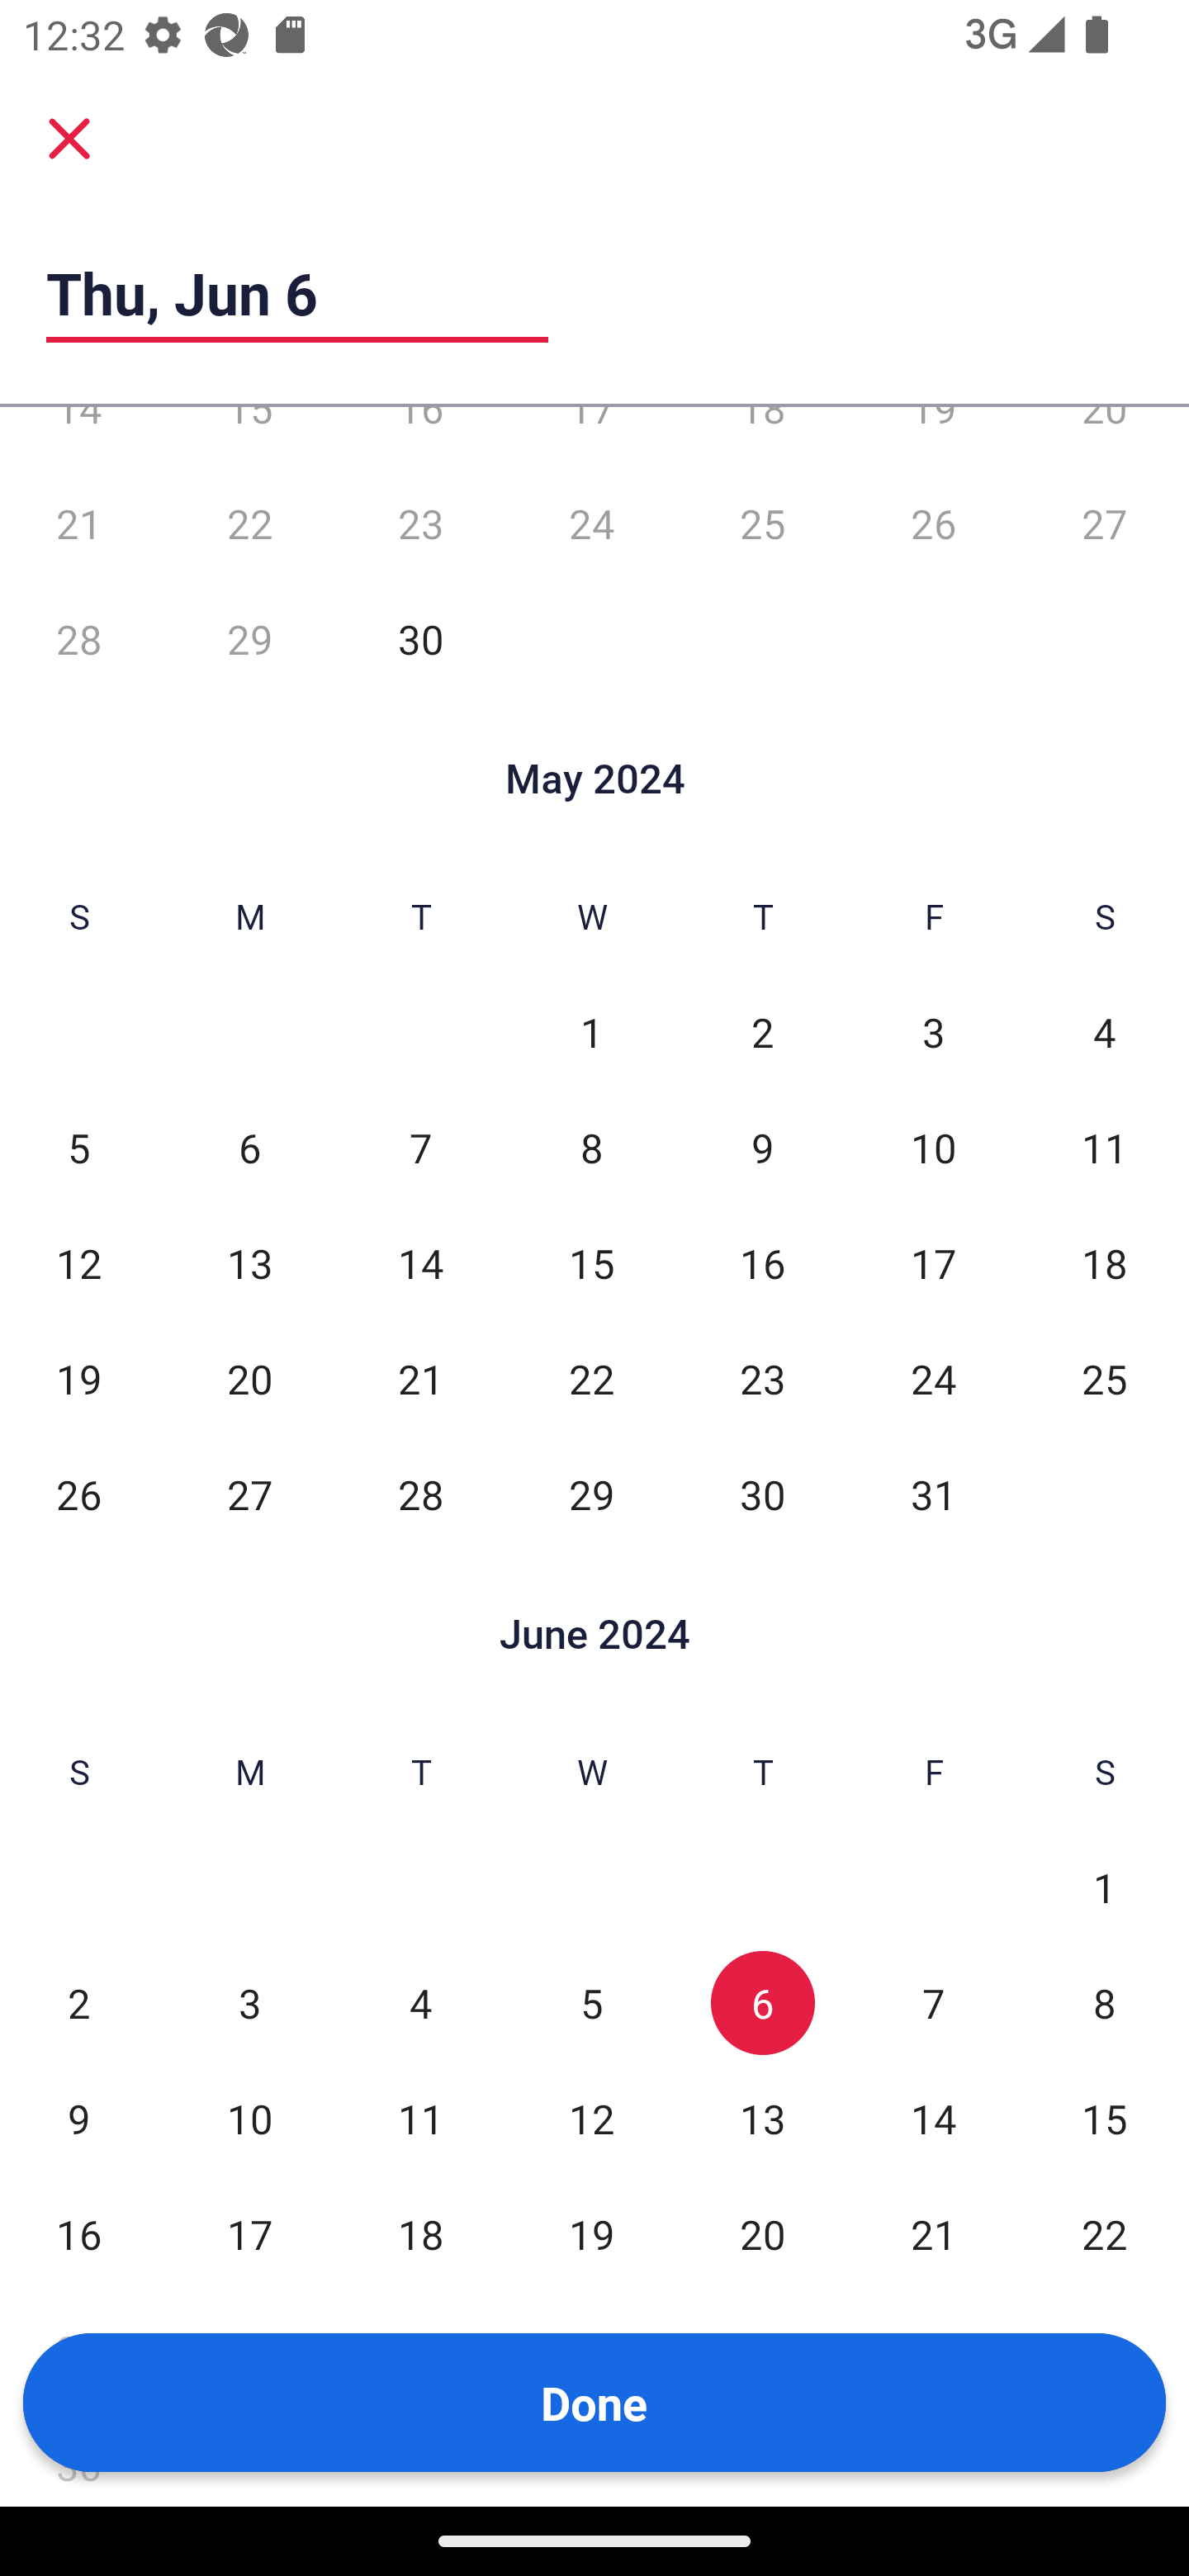 The height and width of the screenshot is (2576, 1189). I want to click on 28 Sun, Apr 28, Not Selected, so click(78, 640).